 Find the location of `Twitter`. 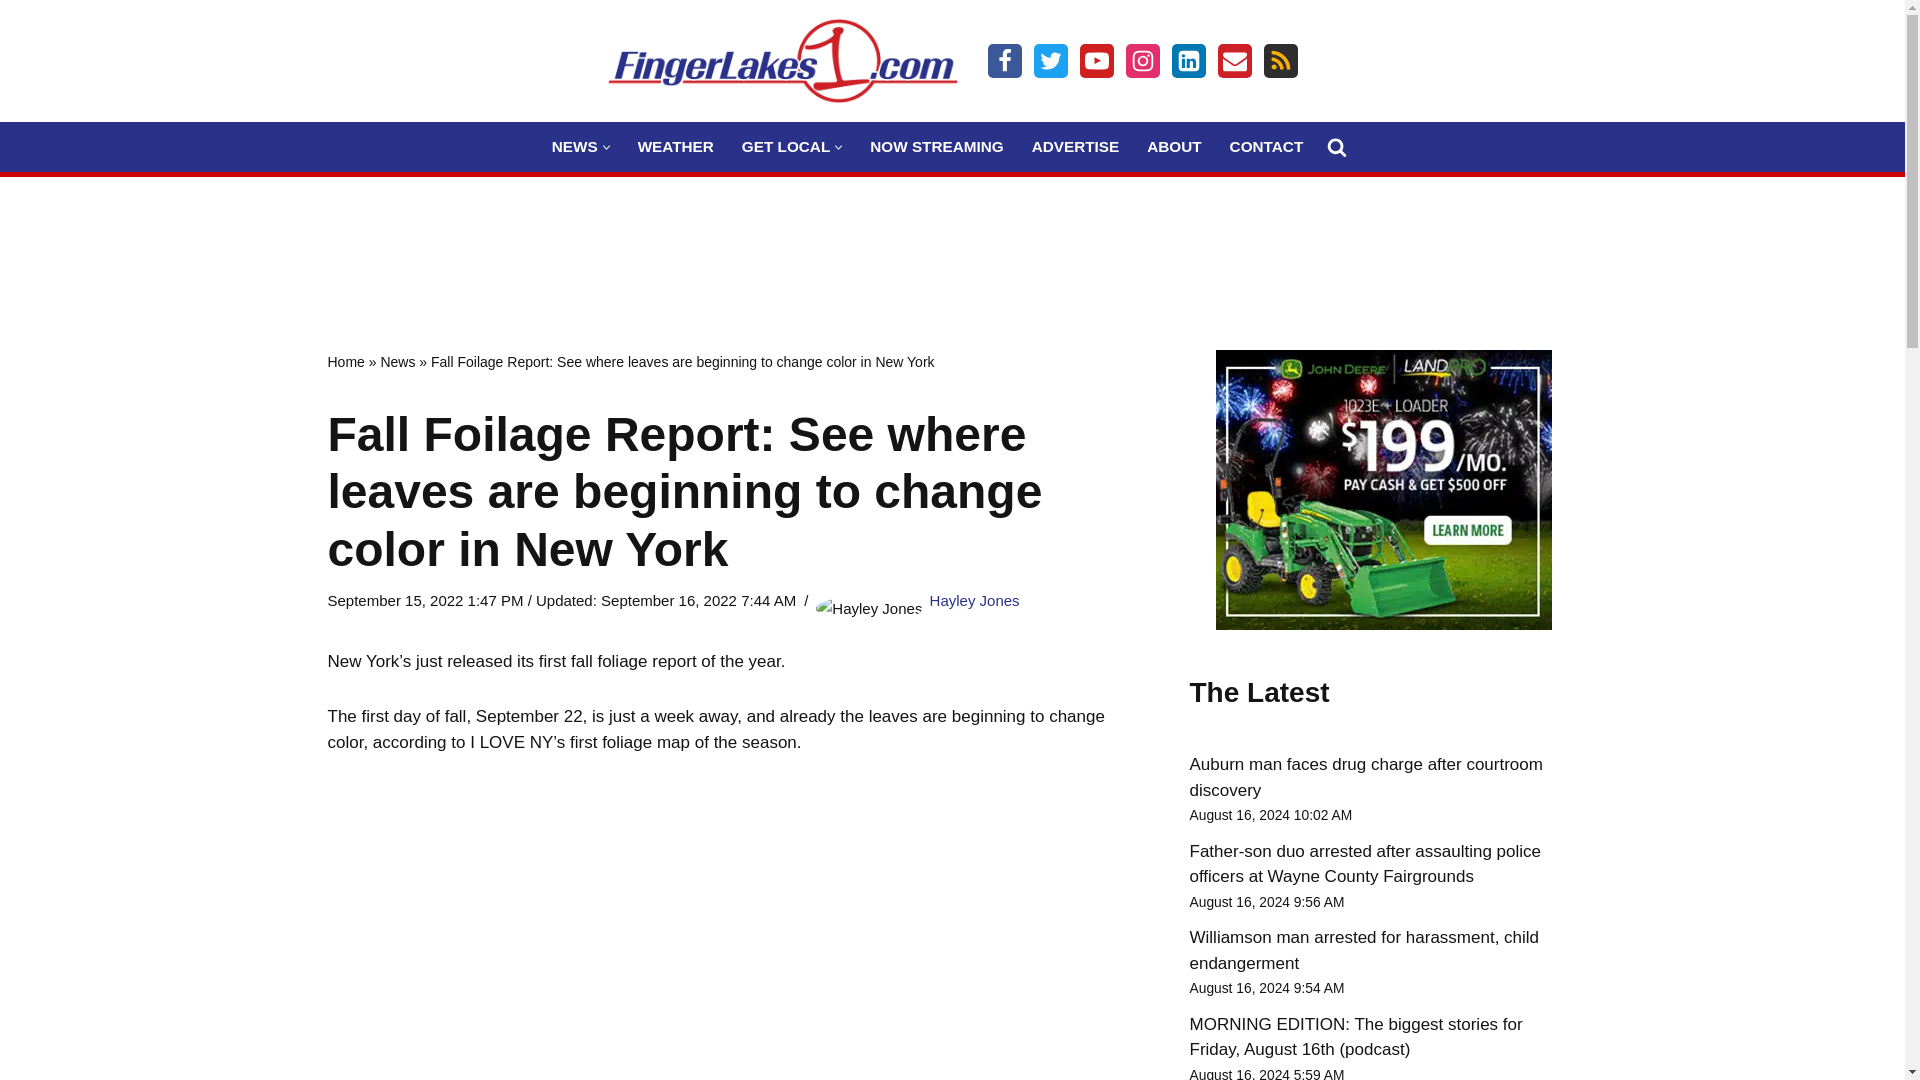

Twitter is located at coordinates (1050, 60).